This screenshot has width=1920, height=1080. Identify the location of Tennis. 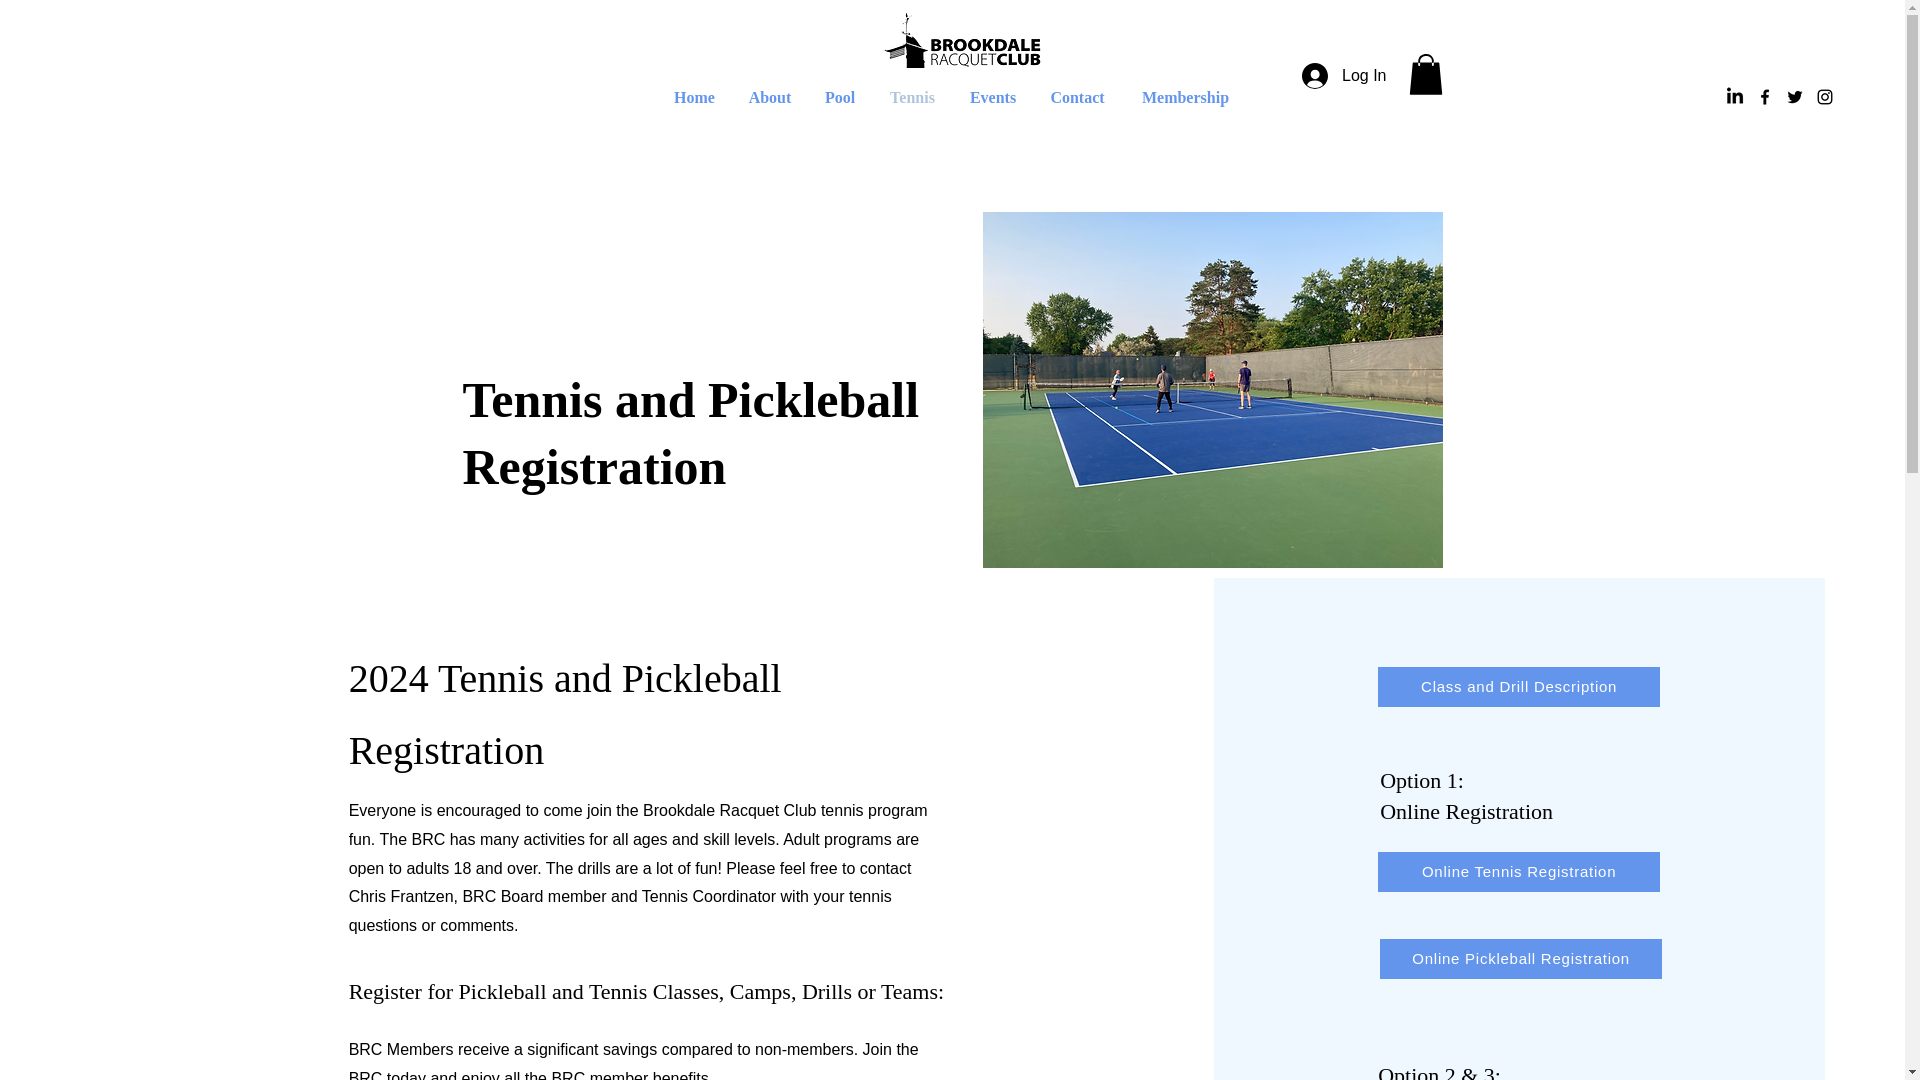
(912, 98).